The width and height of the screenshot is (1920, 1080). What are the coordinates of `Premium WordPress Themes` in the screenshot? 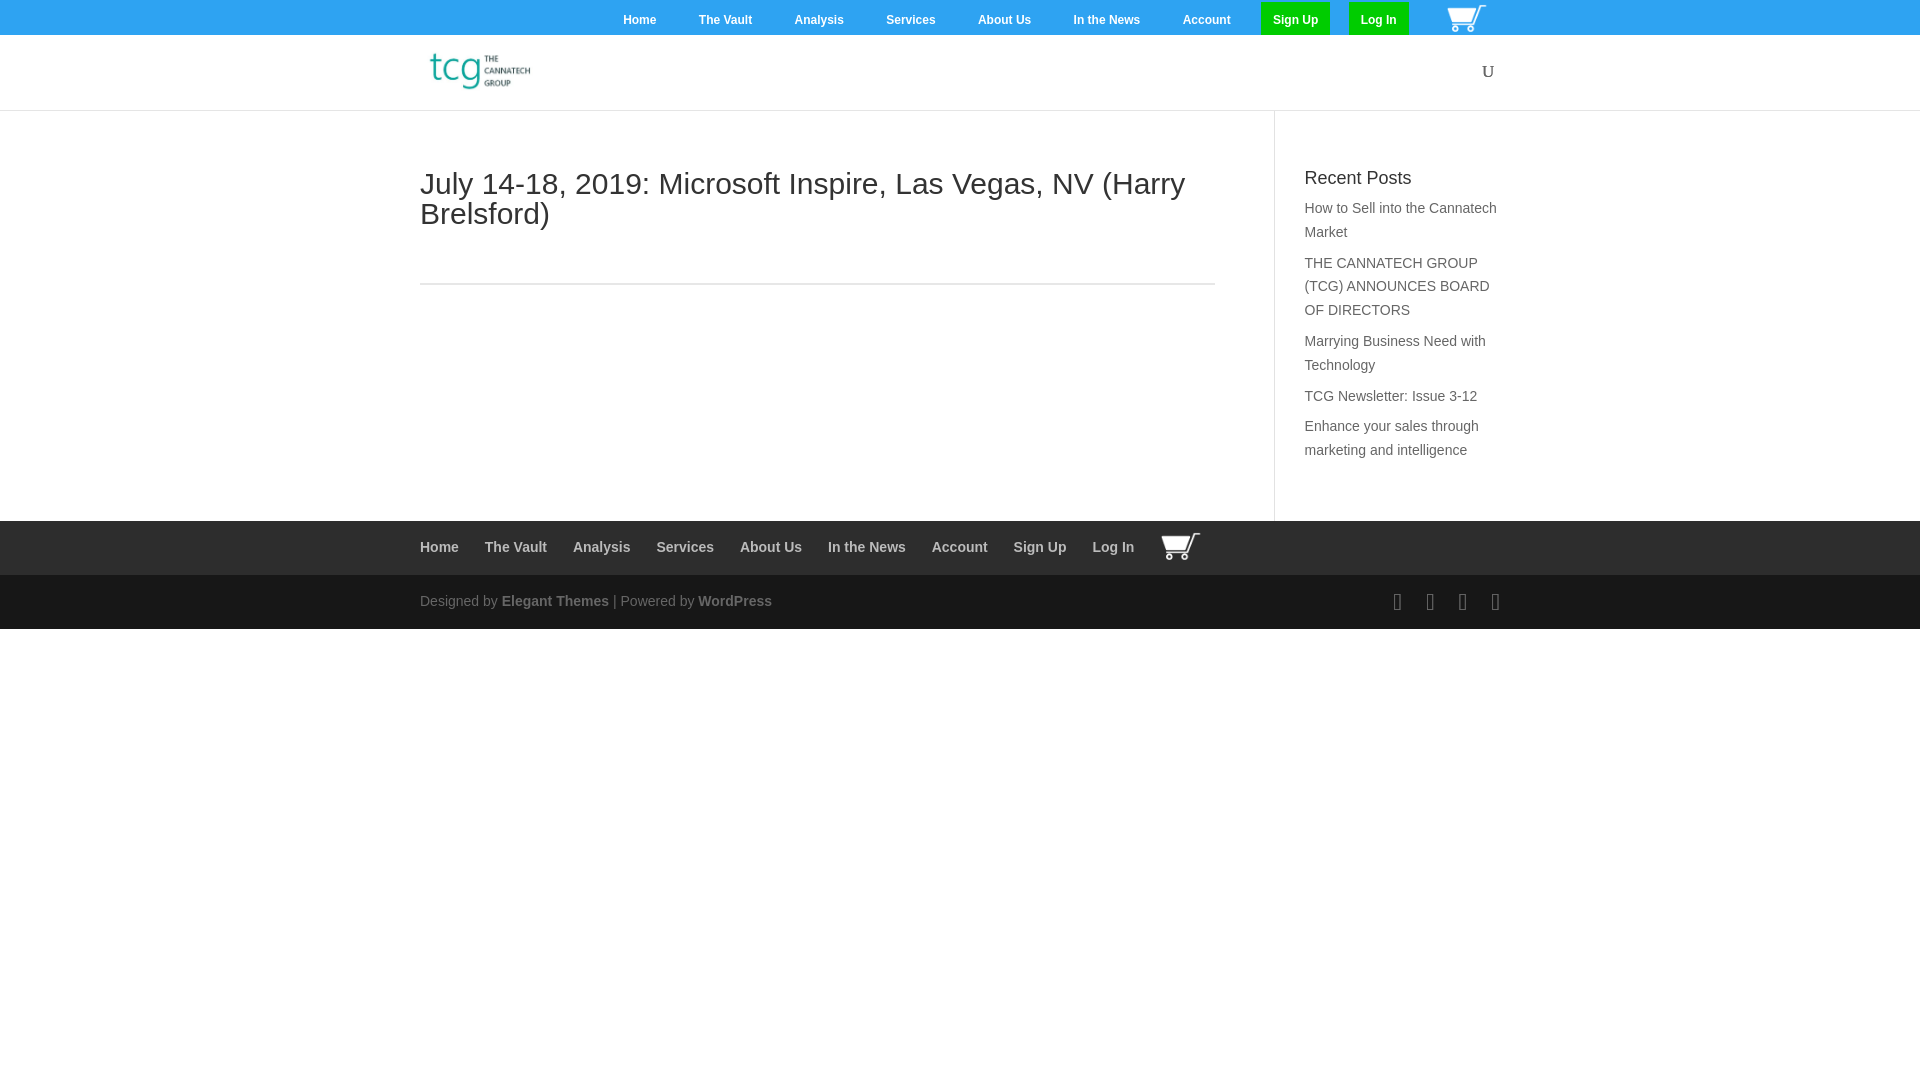 It's located at (554, 600).